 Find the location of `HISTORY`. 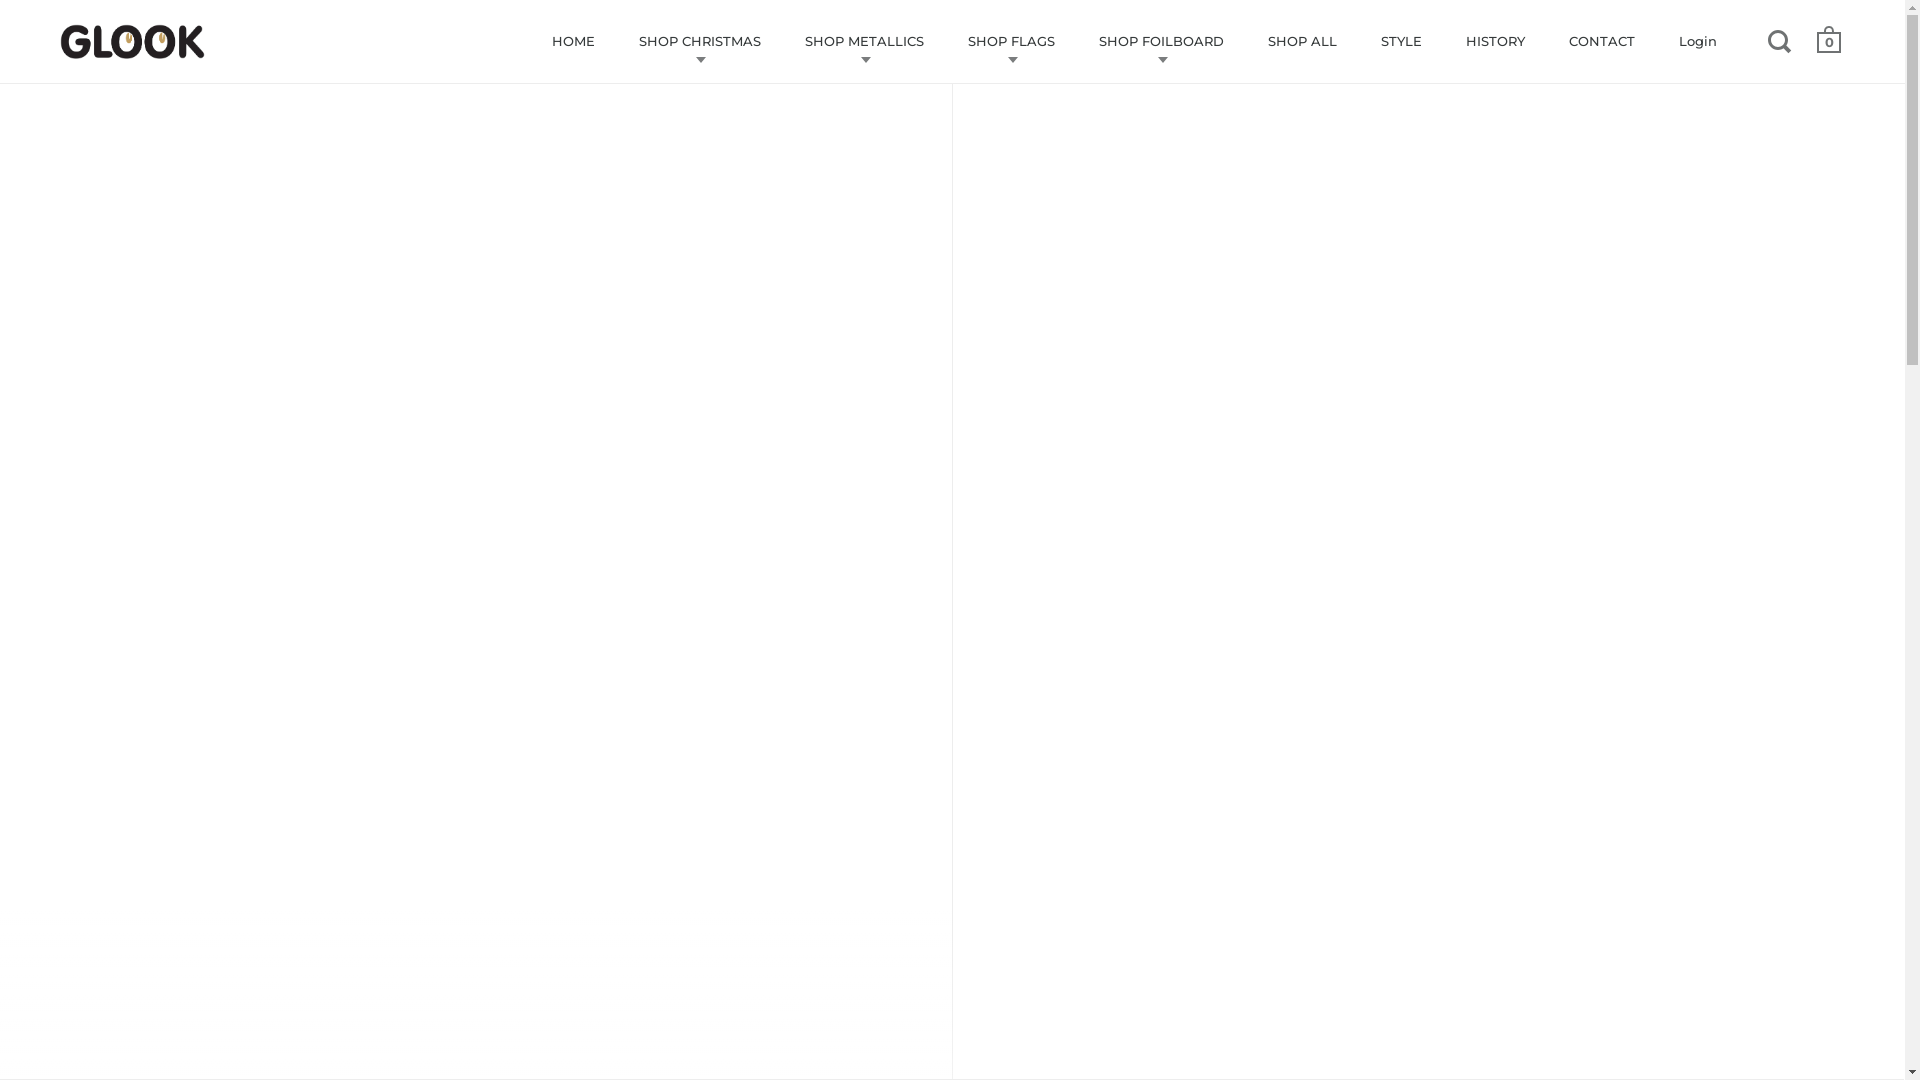

HISTORY is located at coordinates (1496, 42).